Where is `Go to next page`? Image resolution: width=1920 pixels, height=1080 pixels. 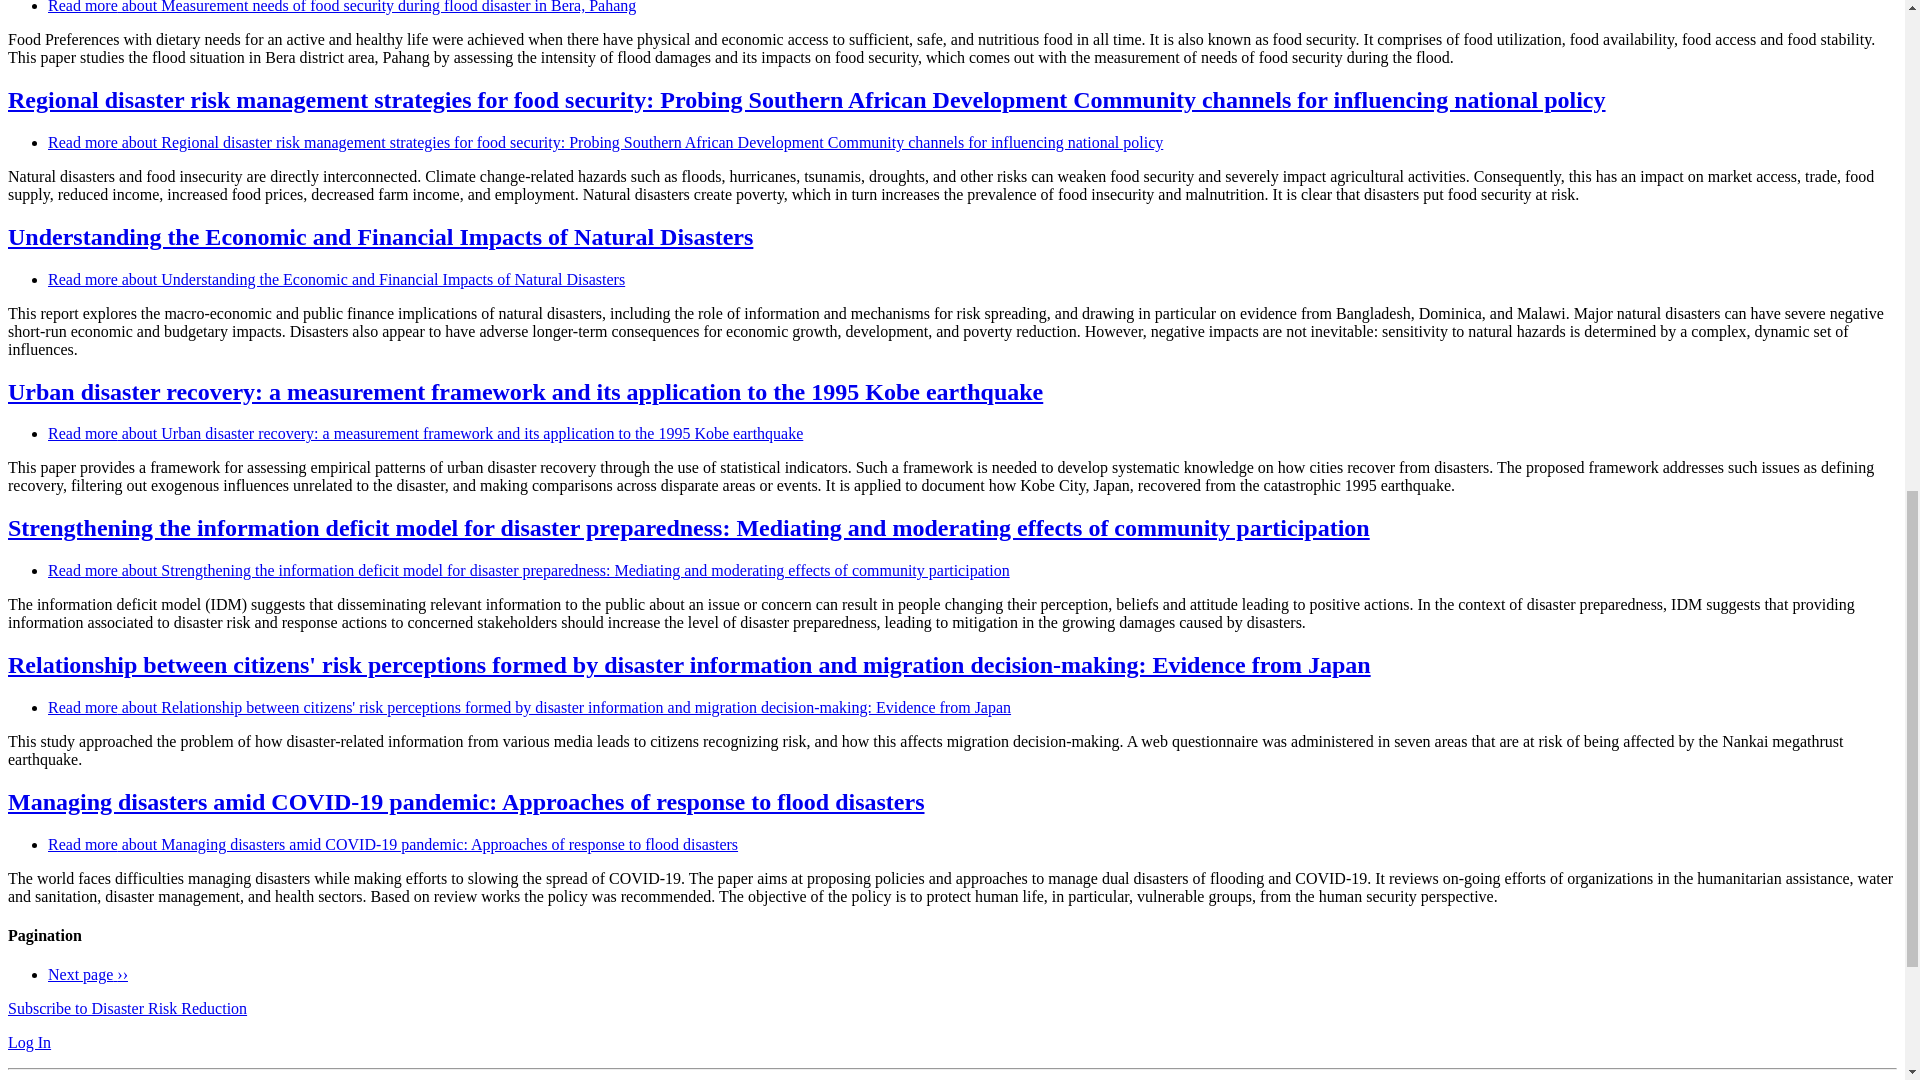
Go to next page is located at coordinates (88, 974).